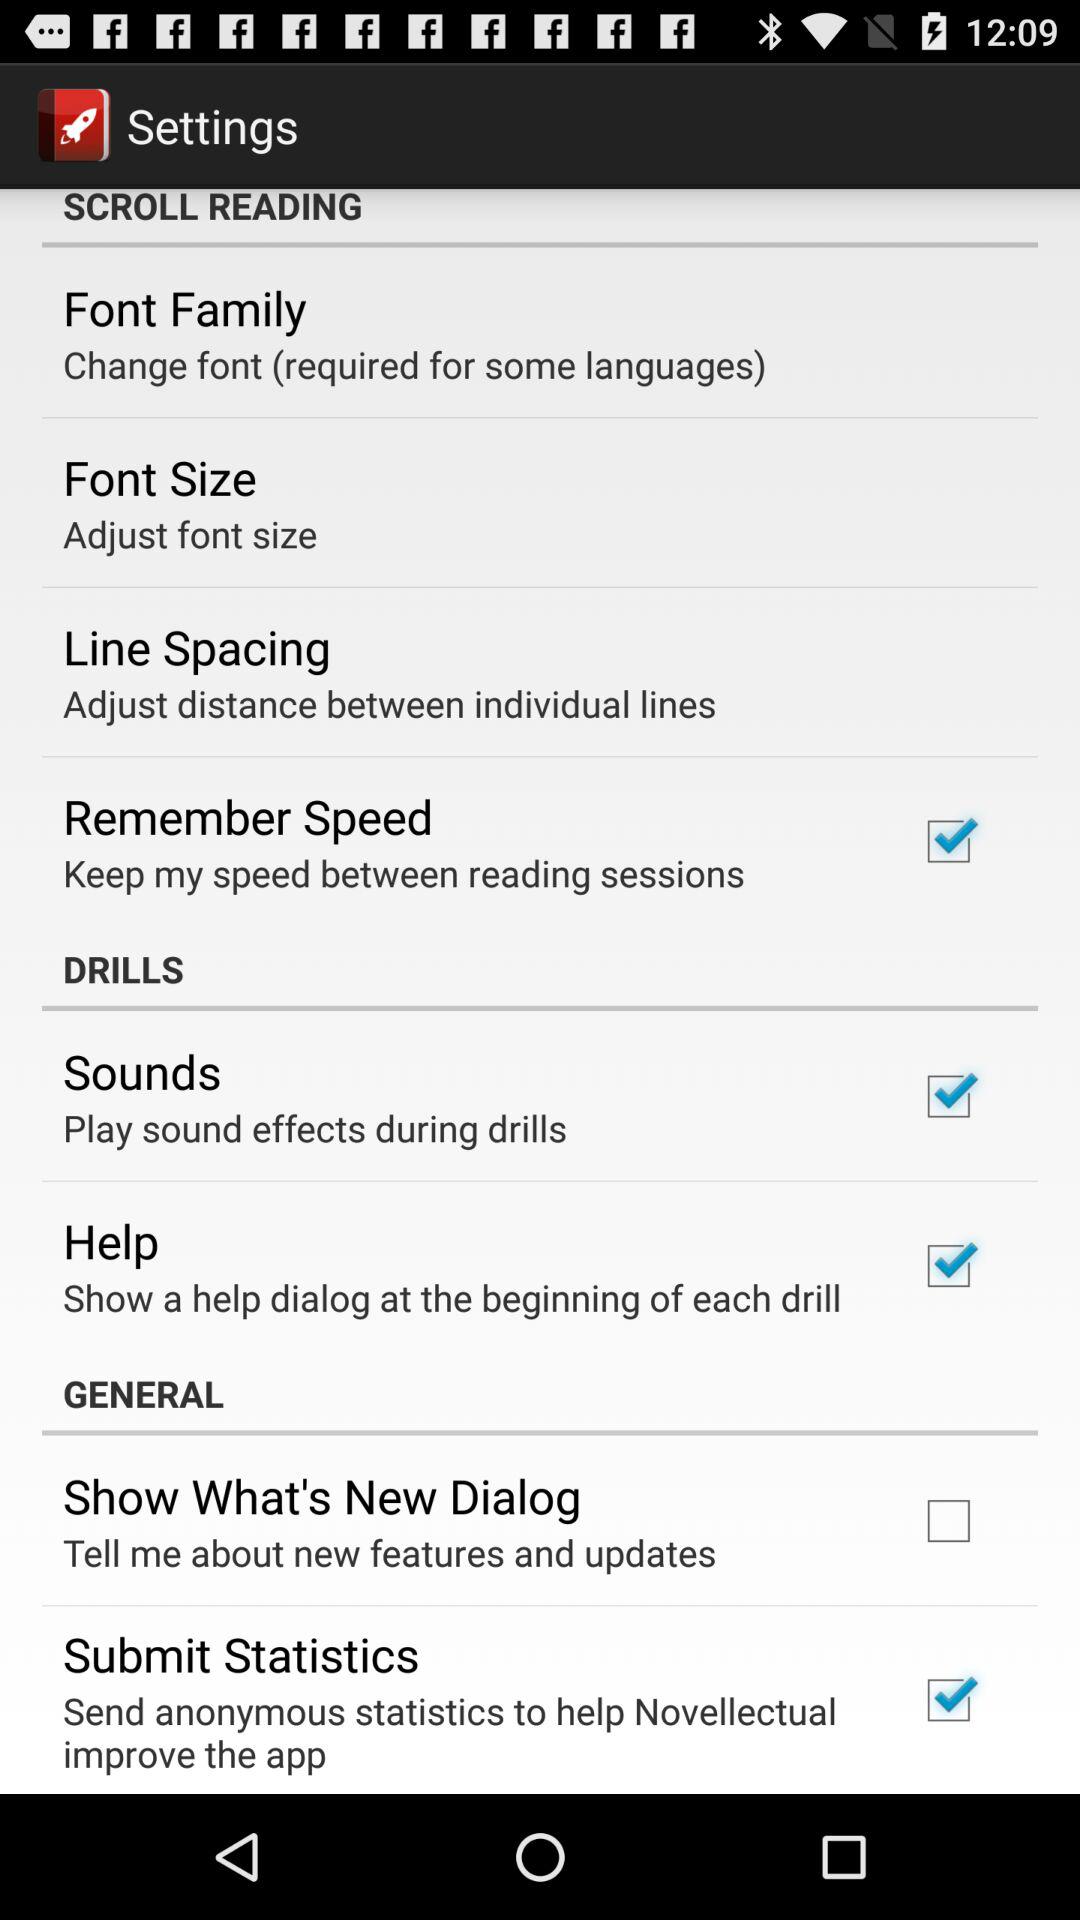  What do you see at coordinates (184, 307) in the screenshot?
I see `tap icon below the scroll reading item` at bounding box center [184, 307].